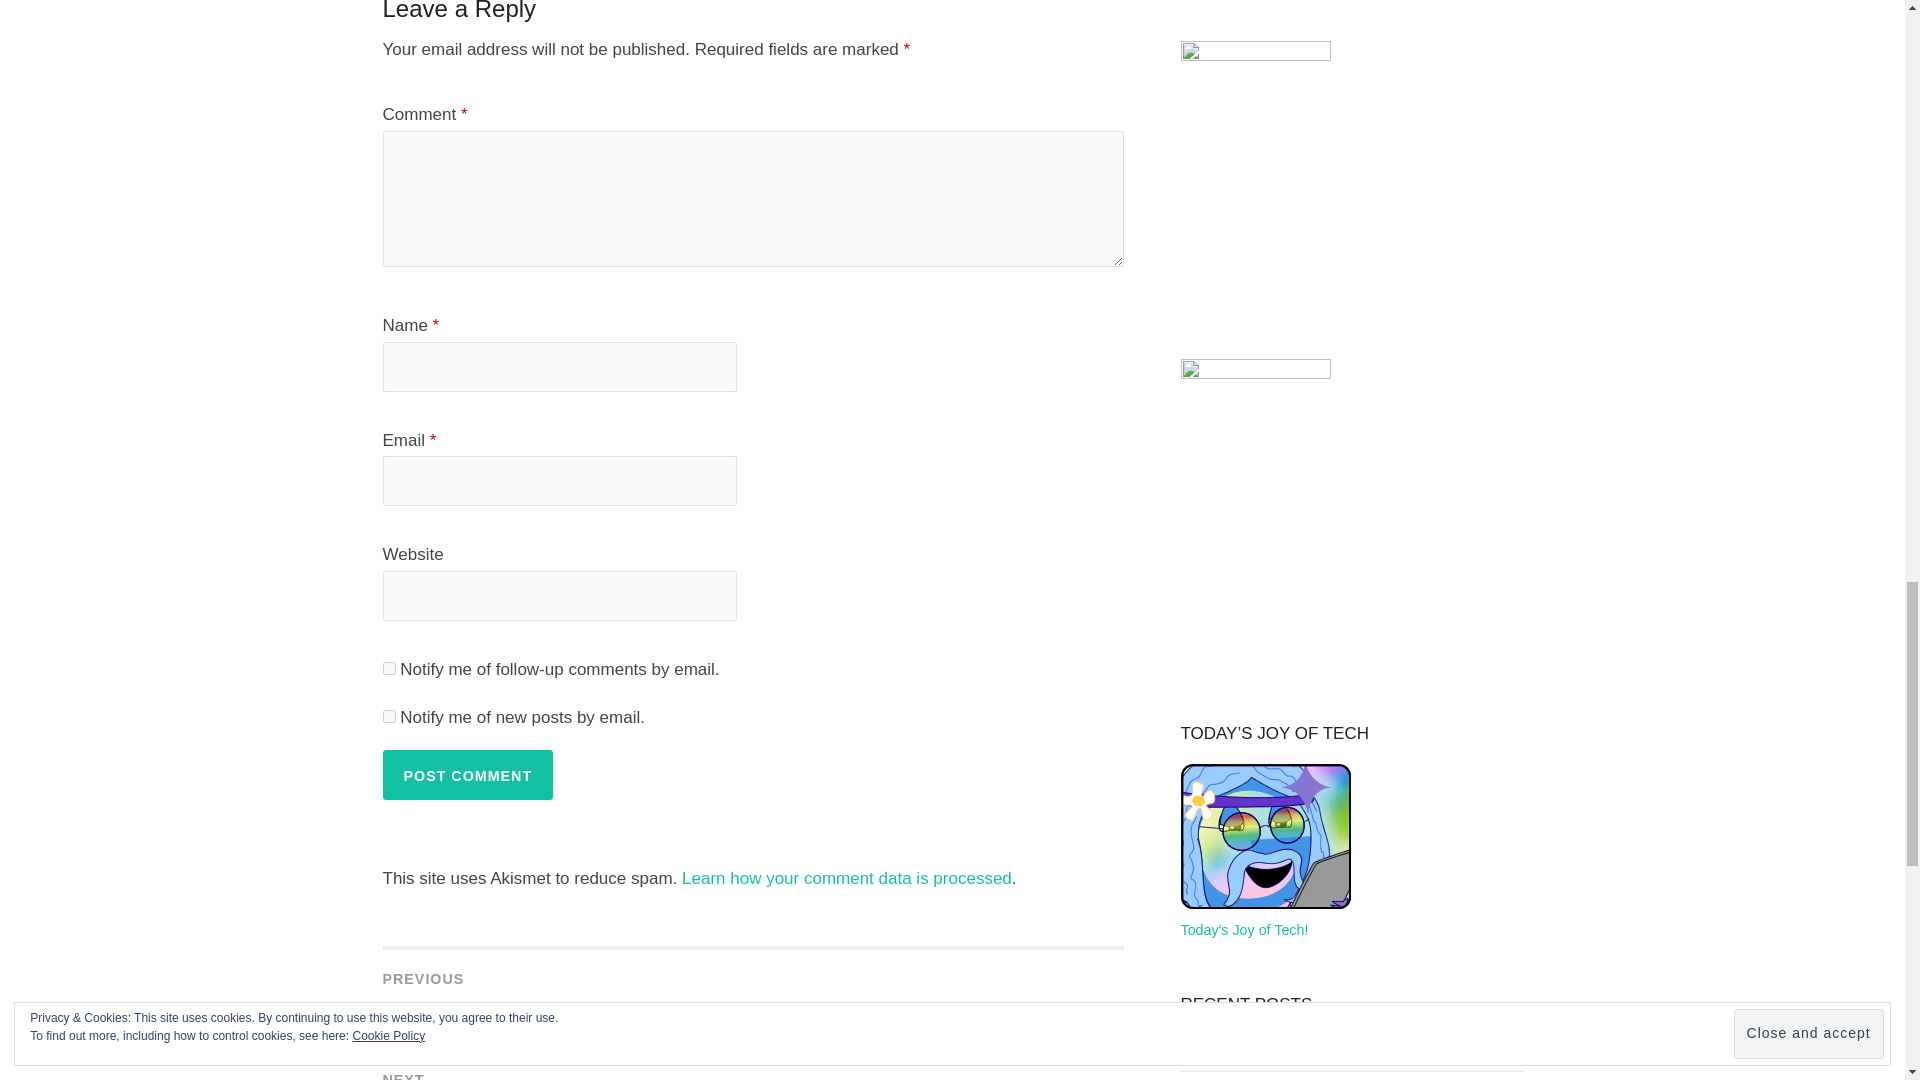  What do you see at coordinates (388, 716) in the screenshot?
I see `subscribe` at bounding box center [388, 716].